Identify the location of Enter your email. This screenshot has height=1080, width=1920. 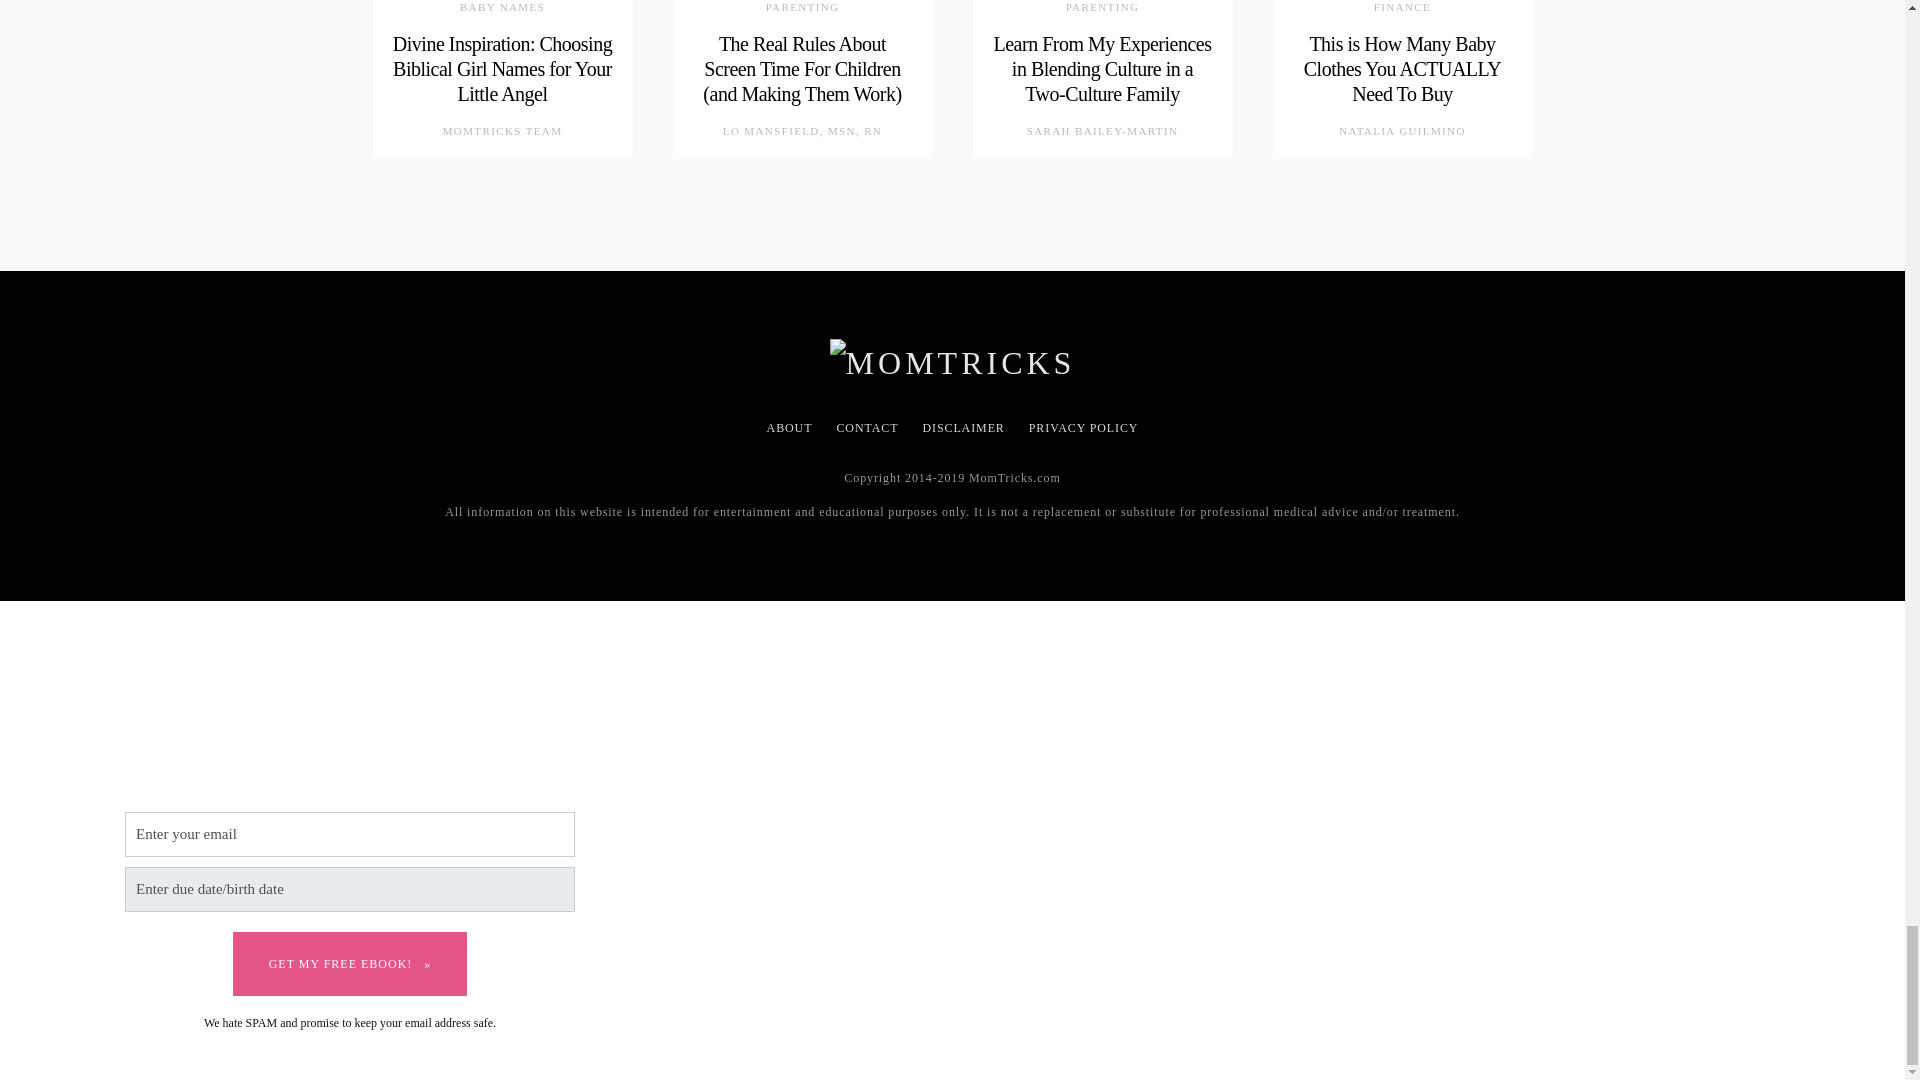
(349, 834).